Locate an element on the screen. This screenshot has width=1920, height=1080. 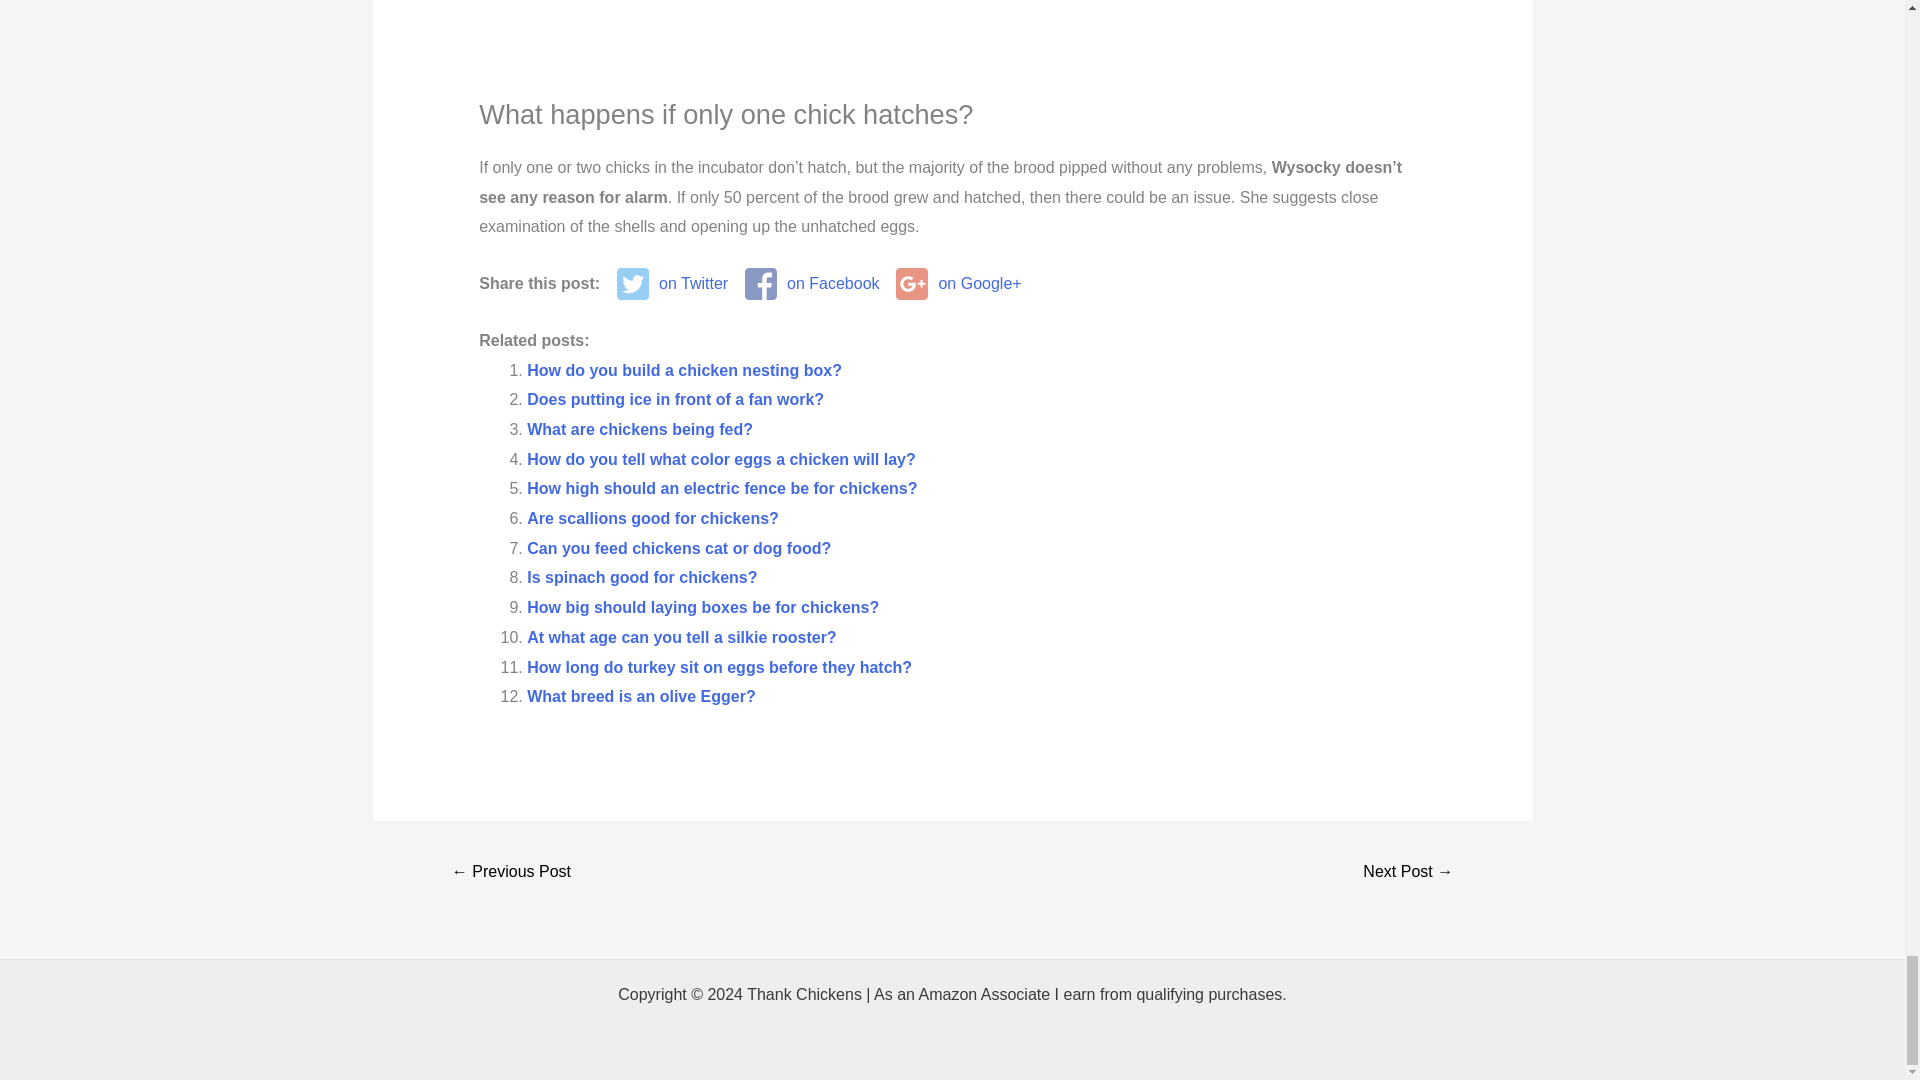
How big should laying boxes be for chickens? is located at coordinates (702, 607).